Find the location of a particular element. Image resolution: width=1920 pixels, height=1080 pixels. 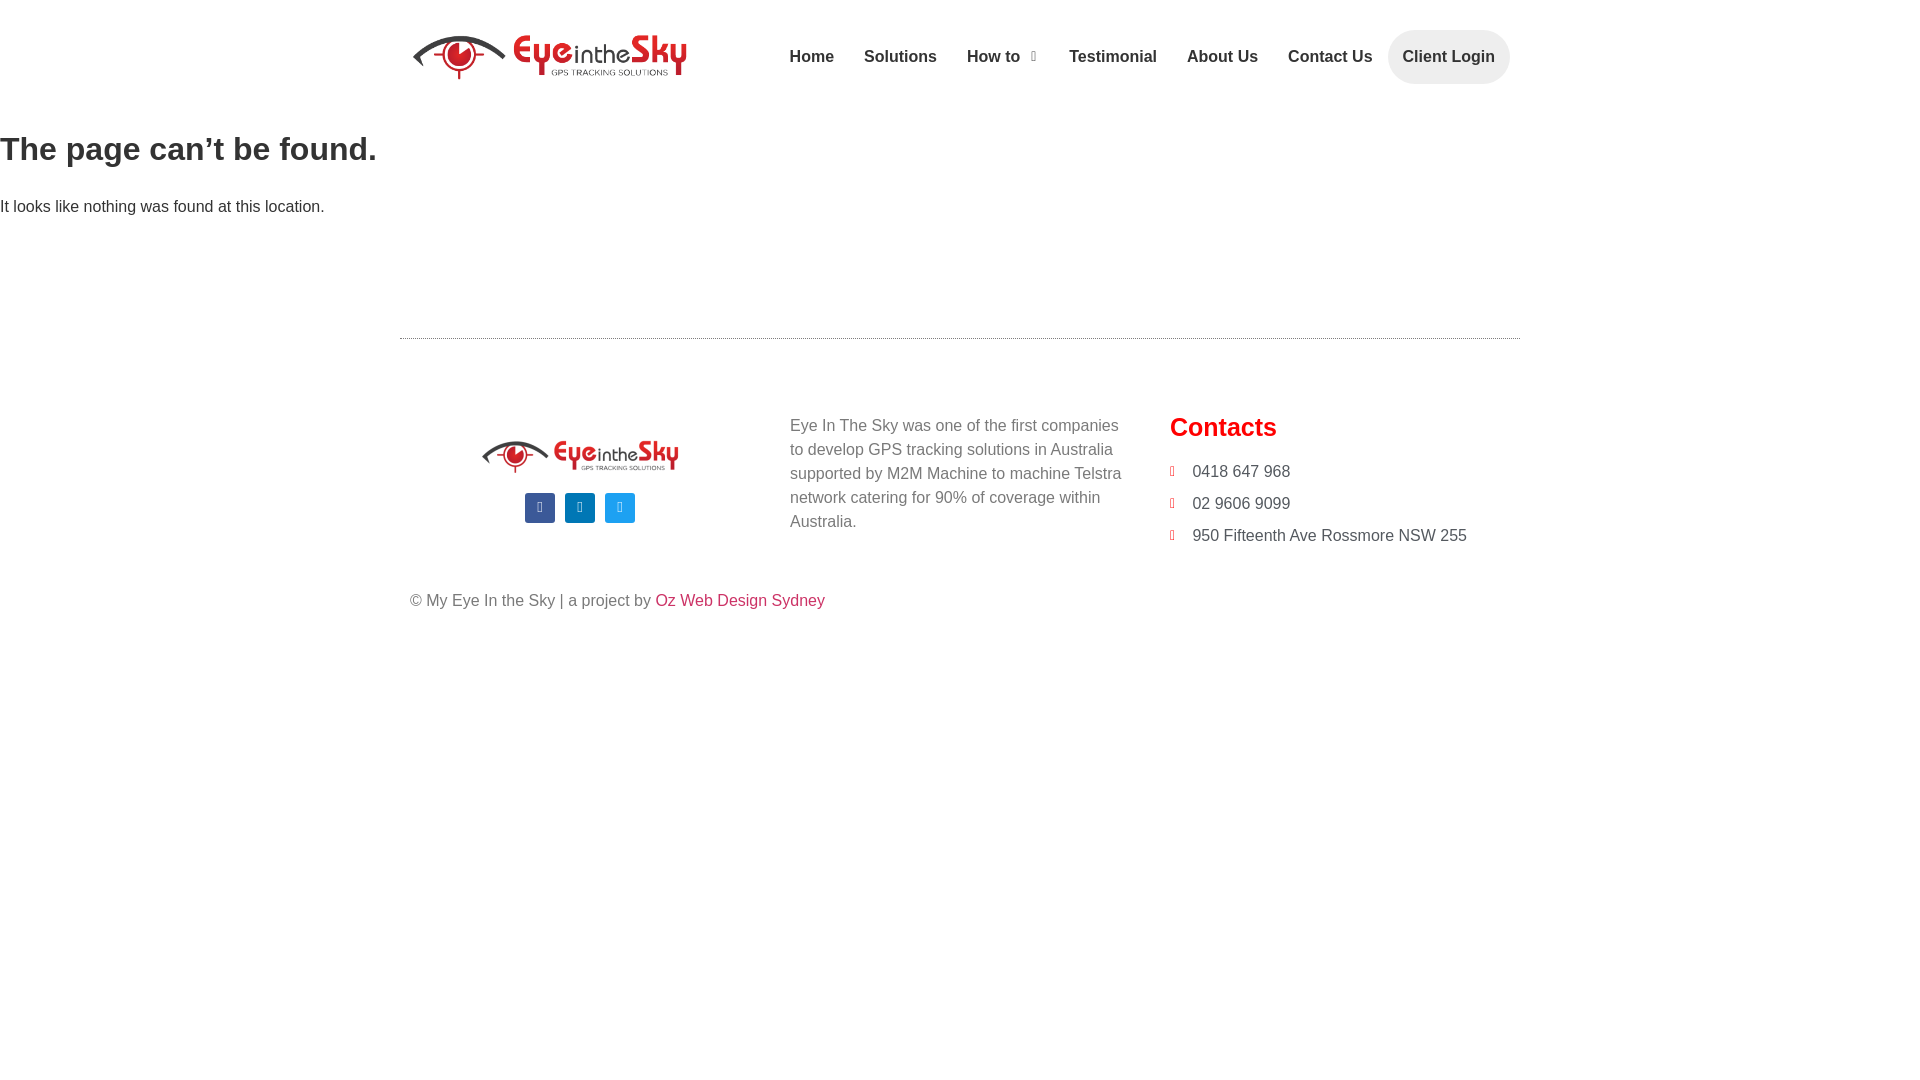

About Us is located at coordinates (1215, 57).